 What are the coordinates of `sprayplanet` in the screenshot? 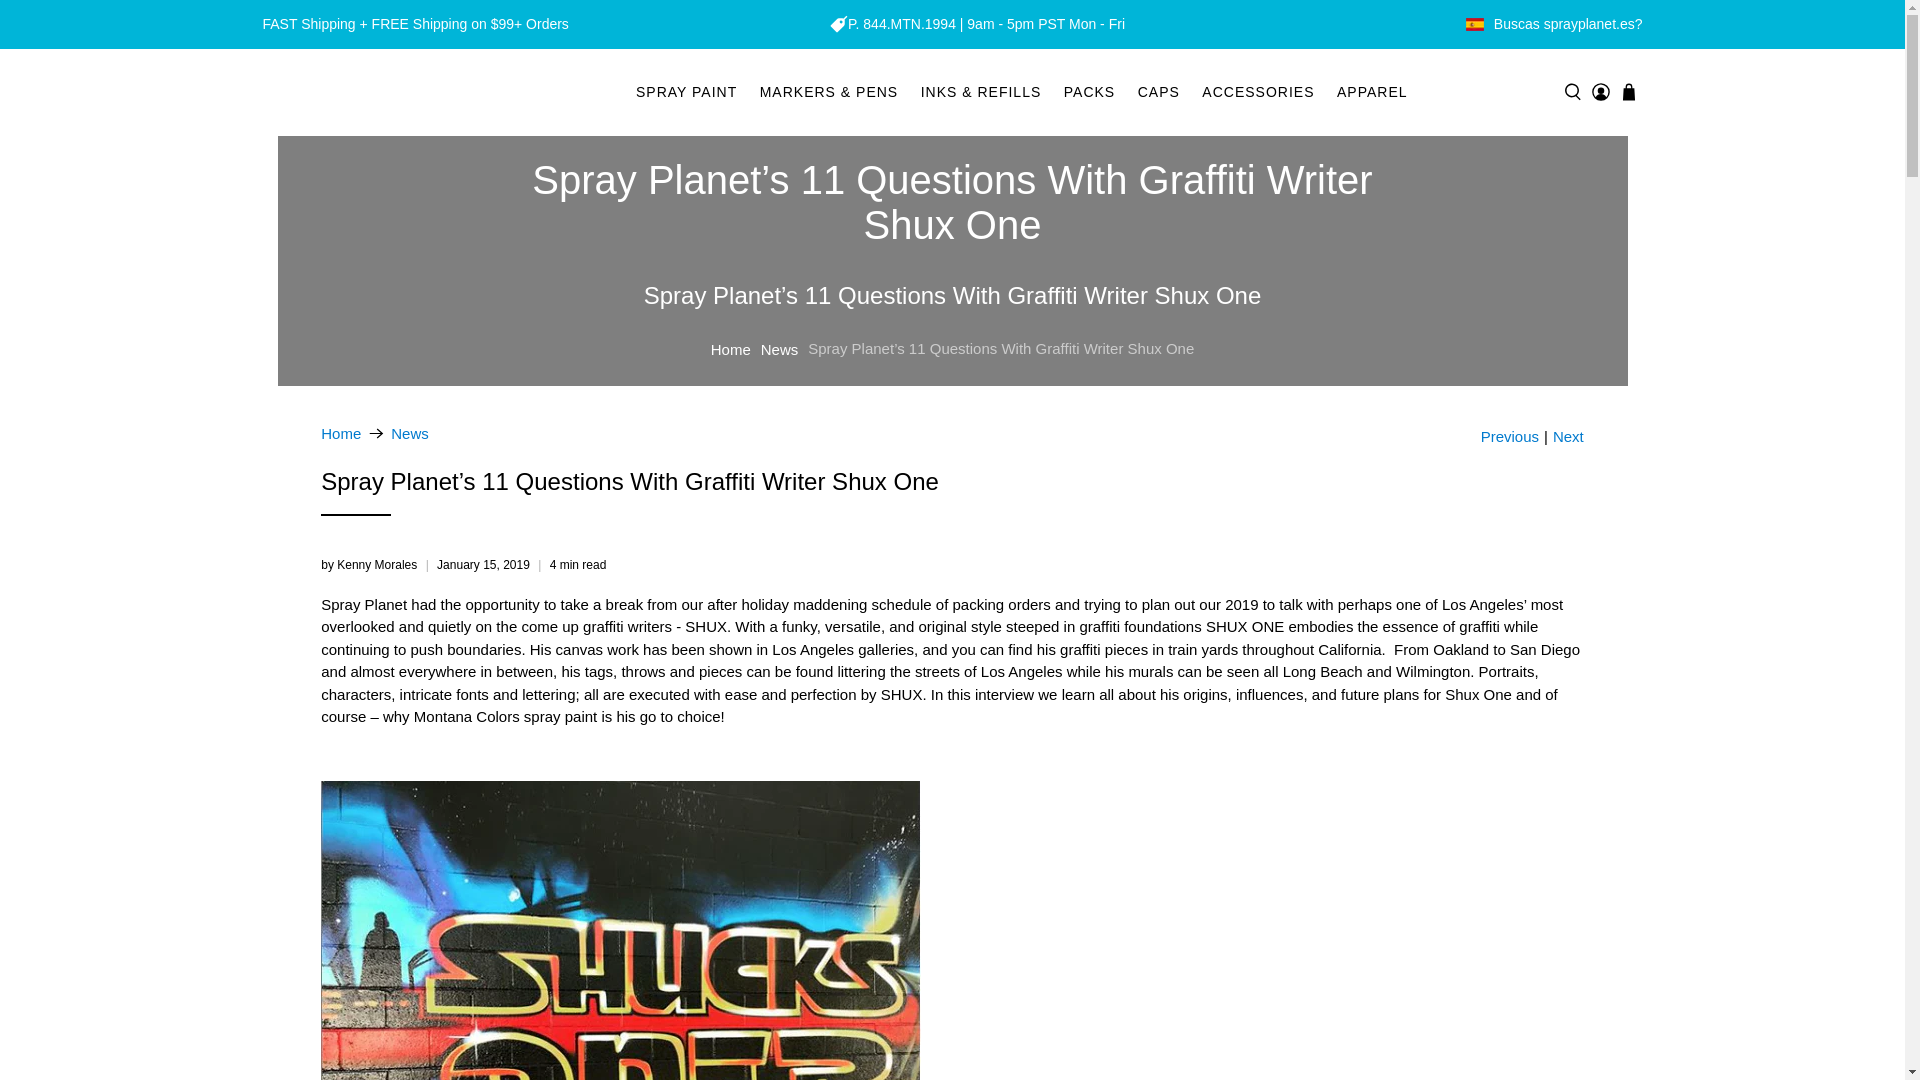 It's located at (340, 432).